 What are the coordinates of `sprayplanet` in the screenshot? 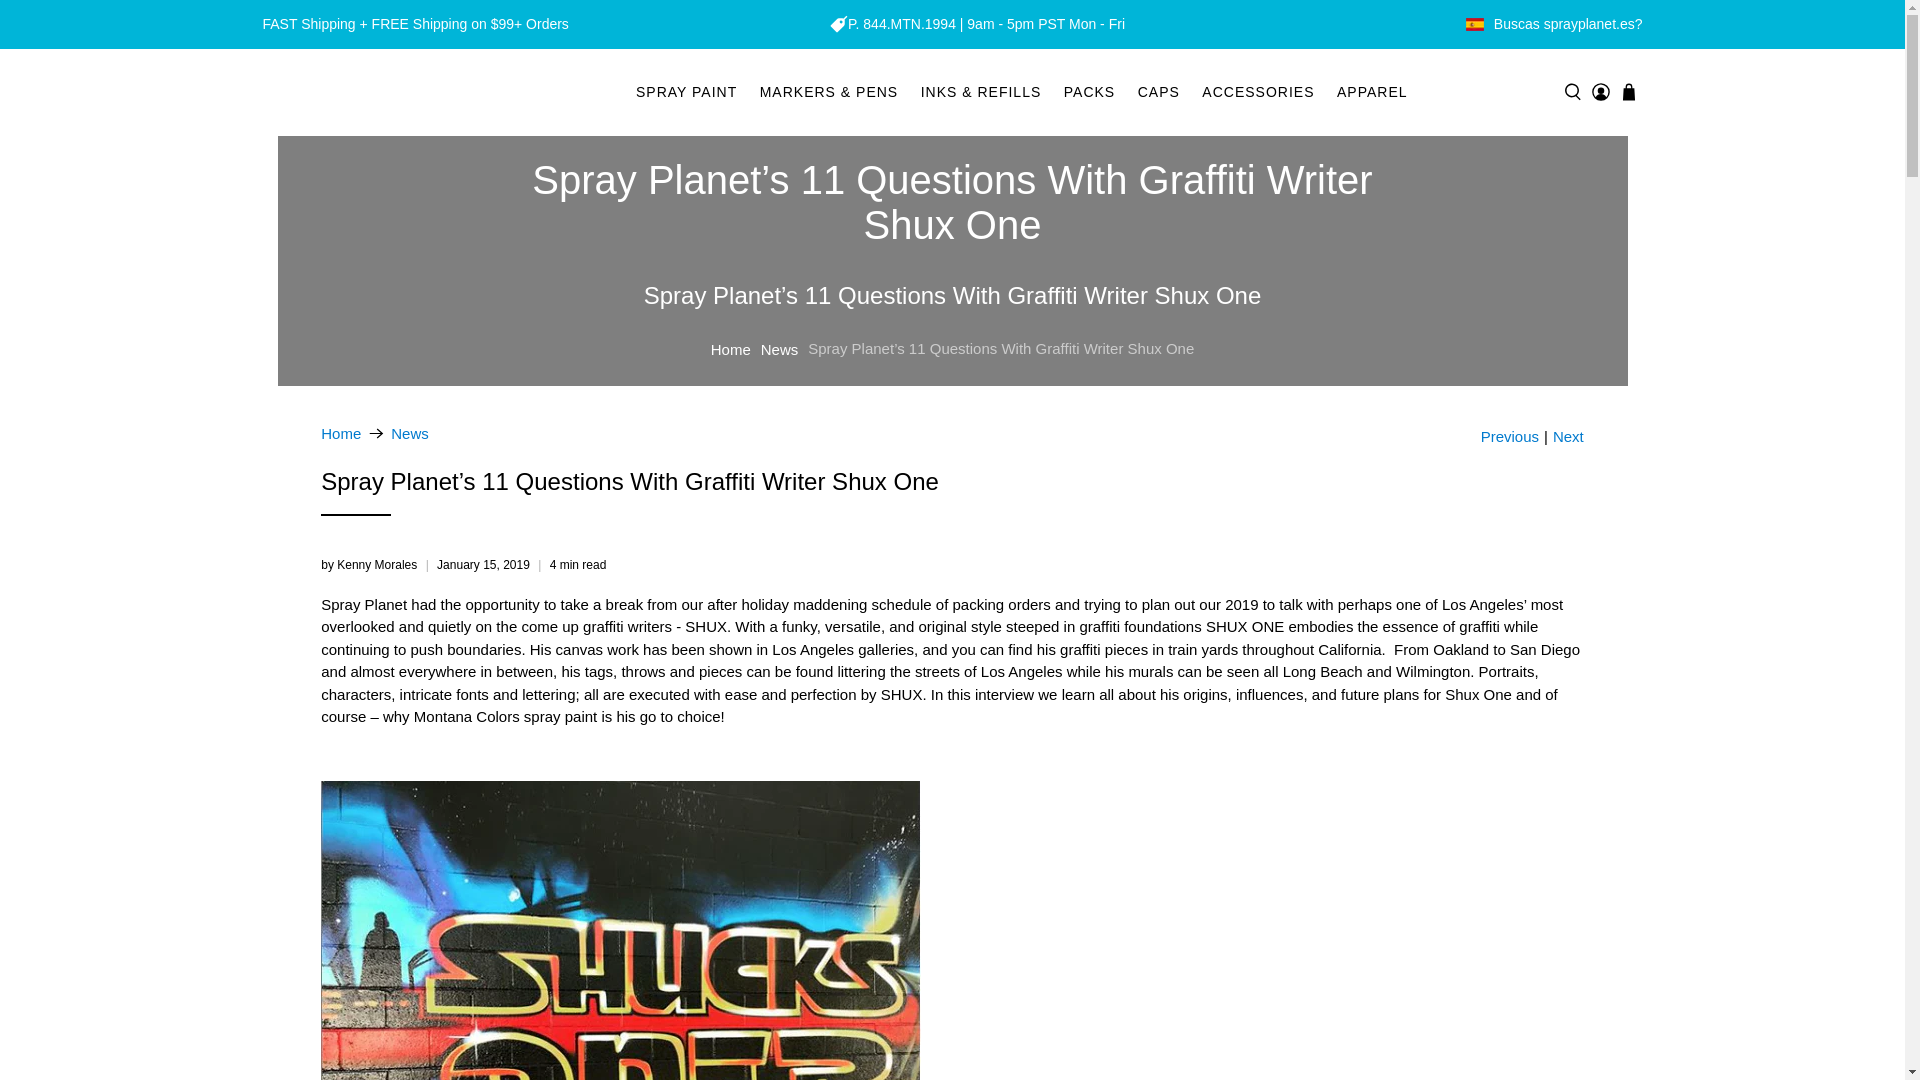 It's located at (340, 432).